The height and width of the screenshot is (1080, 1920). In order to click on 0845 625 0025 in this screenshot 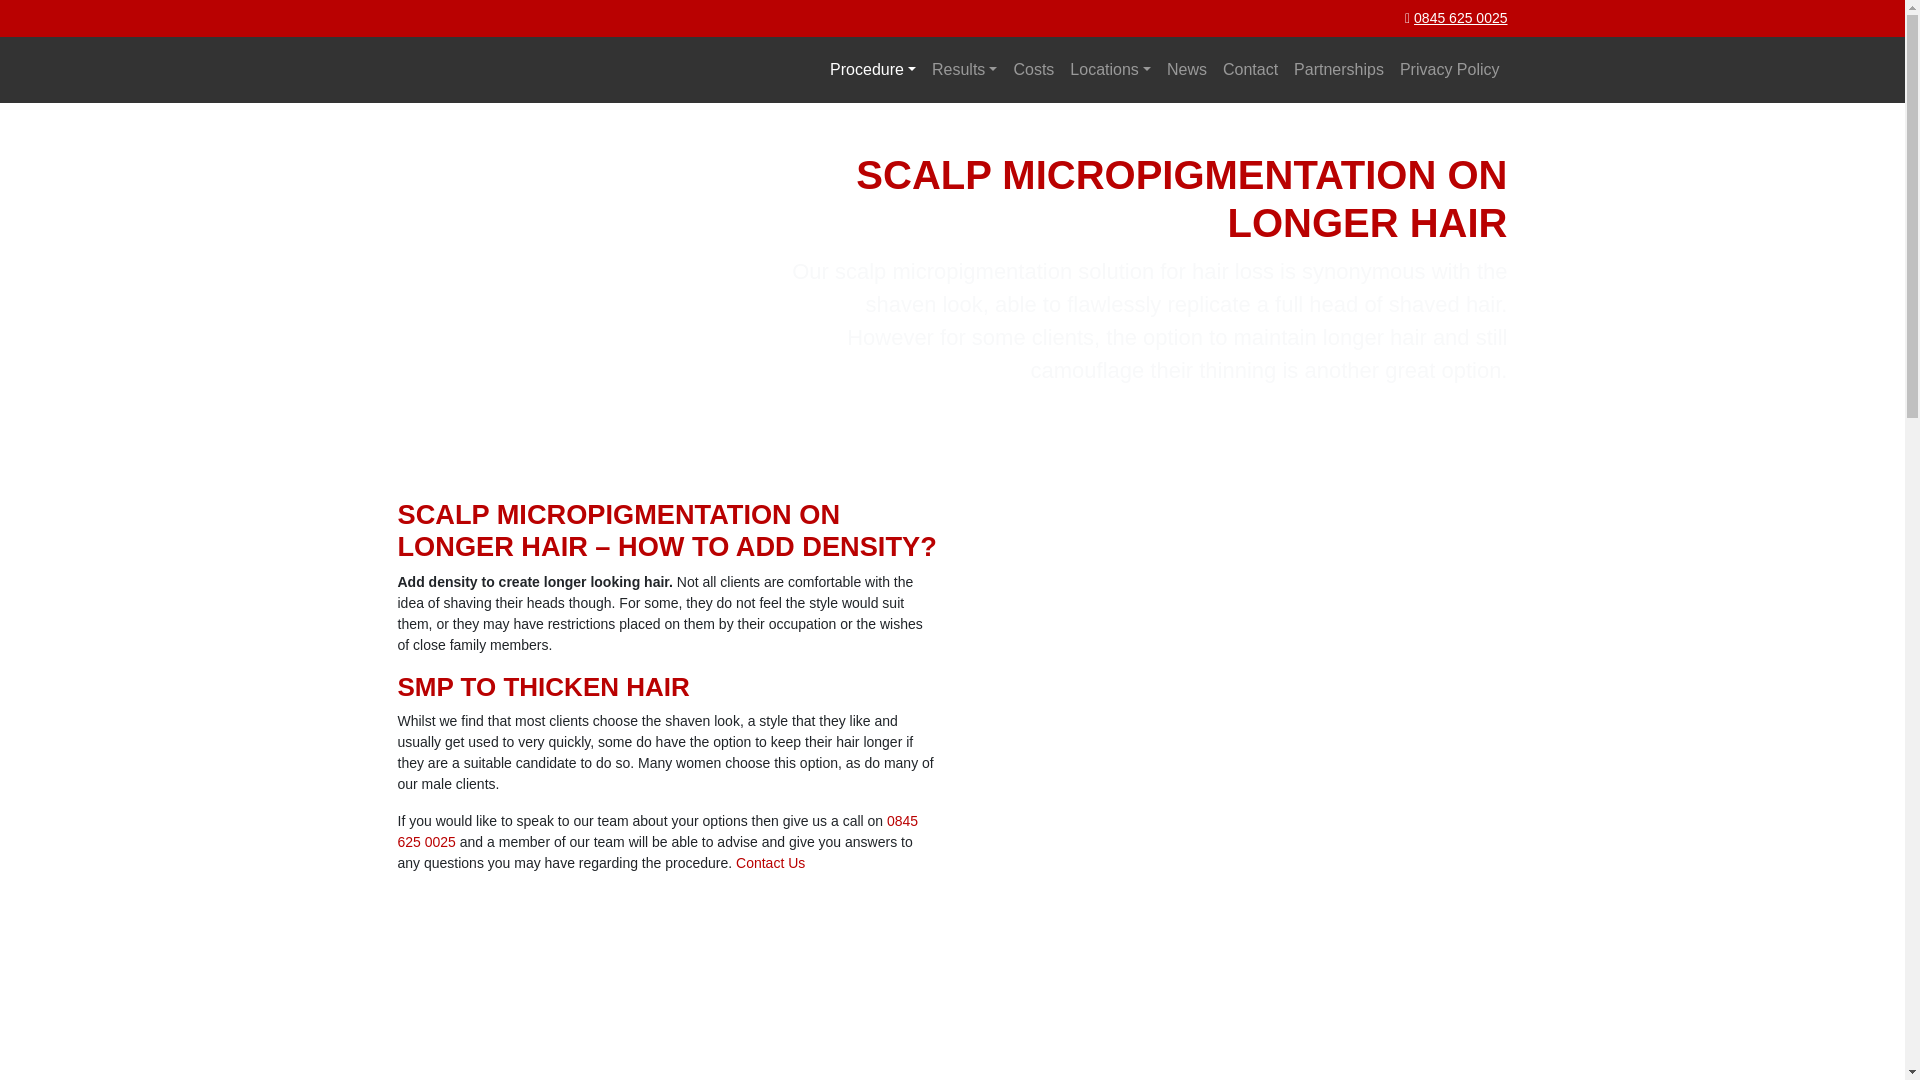, I will do `click(1460, 17)`.